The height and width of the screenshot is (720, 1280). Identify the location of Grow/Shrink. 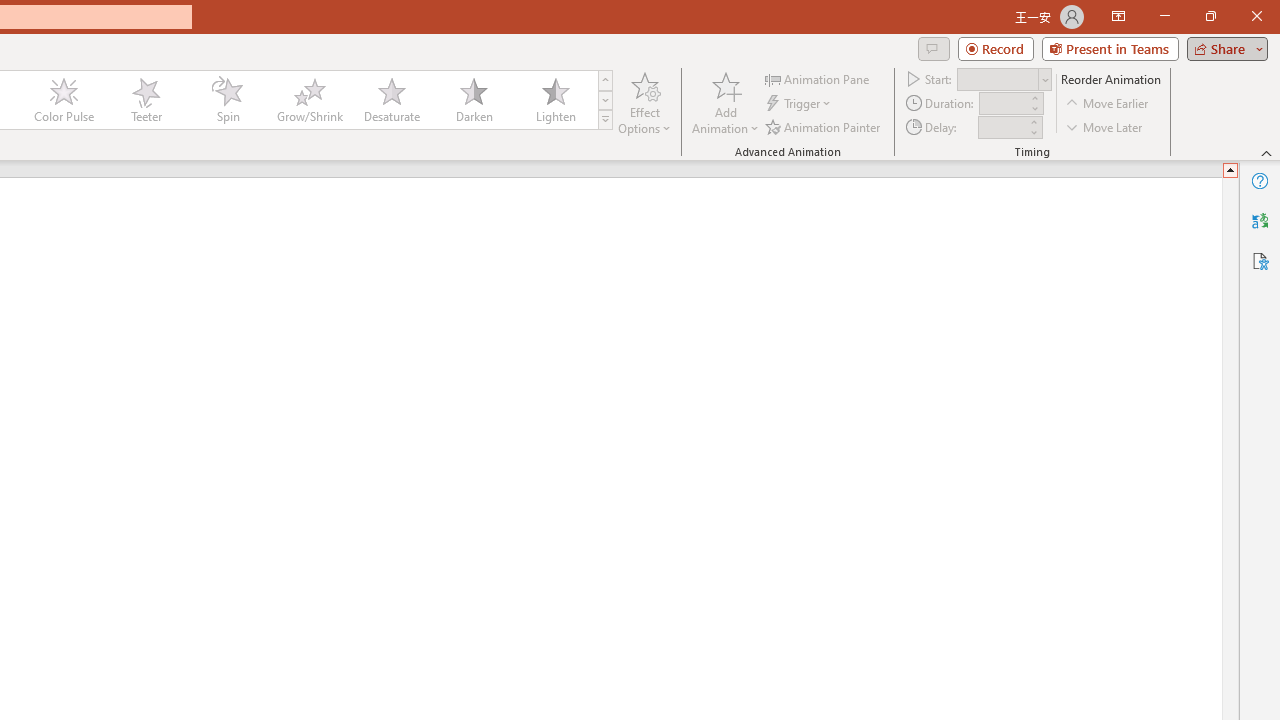
(309, 100).